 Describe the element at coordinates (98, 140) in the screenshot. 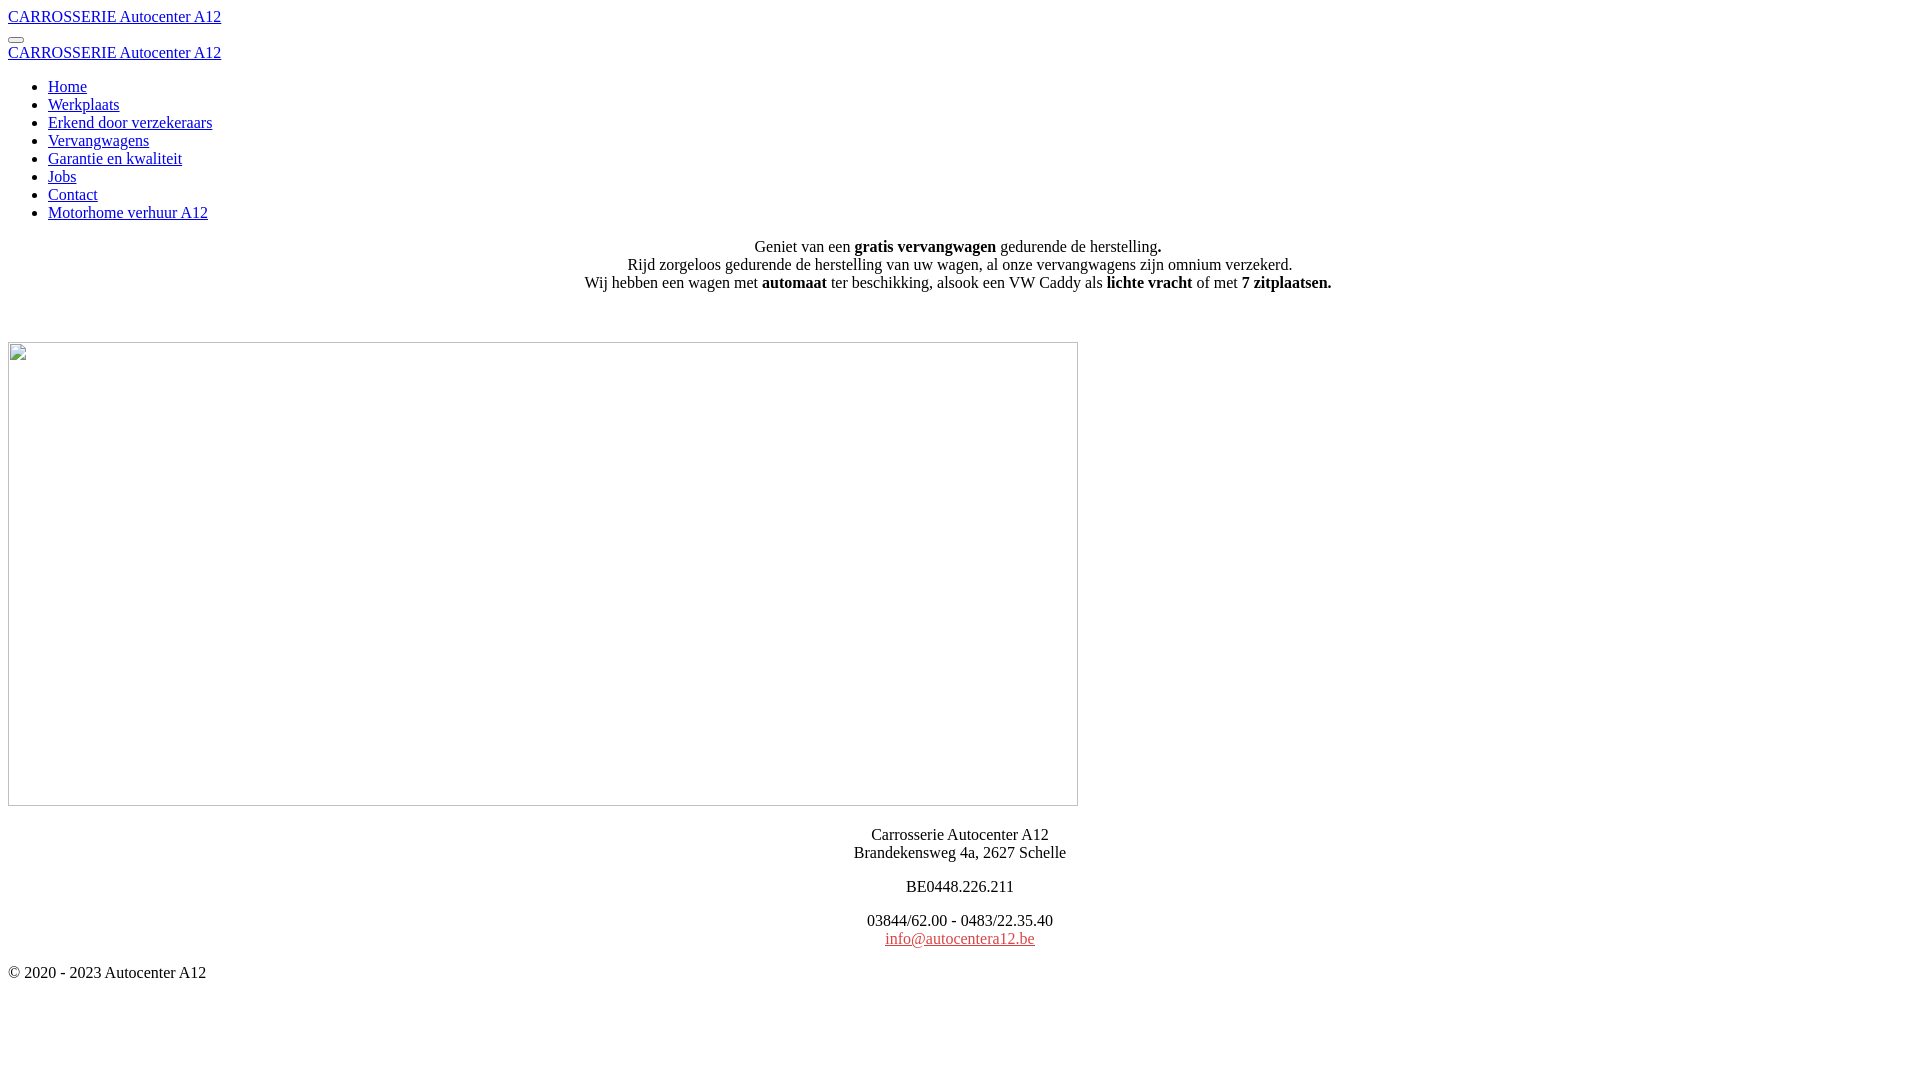

I see `Vervangwagens` at that location.